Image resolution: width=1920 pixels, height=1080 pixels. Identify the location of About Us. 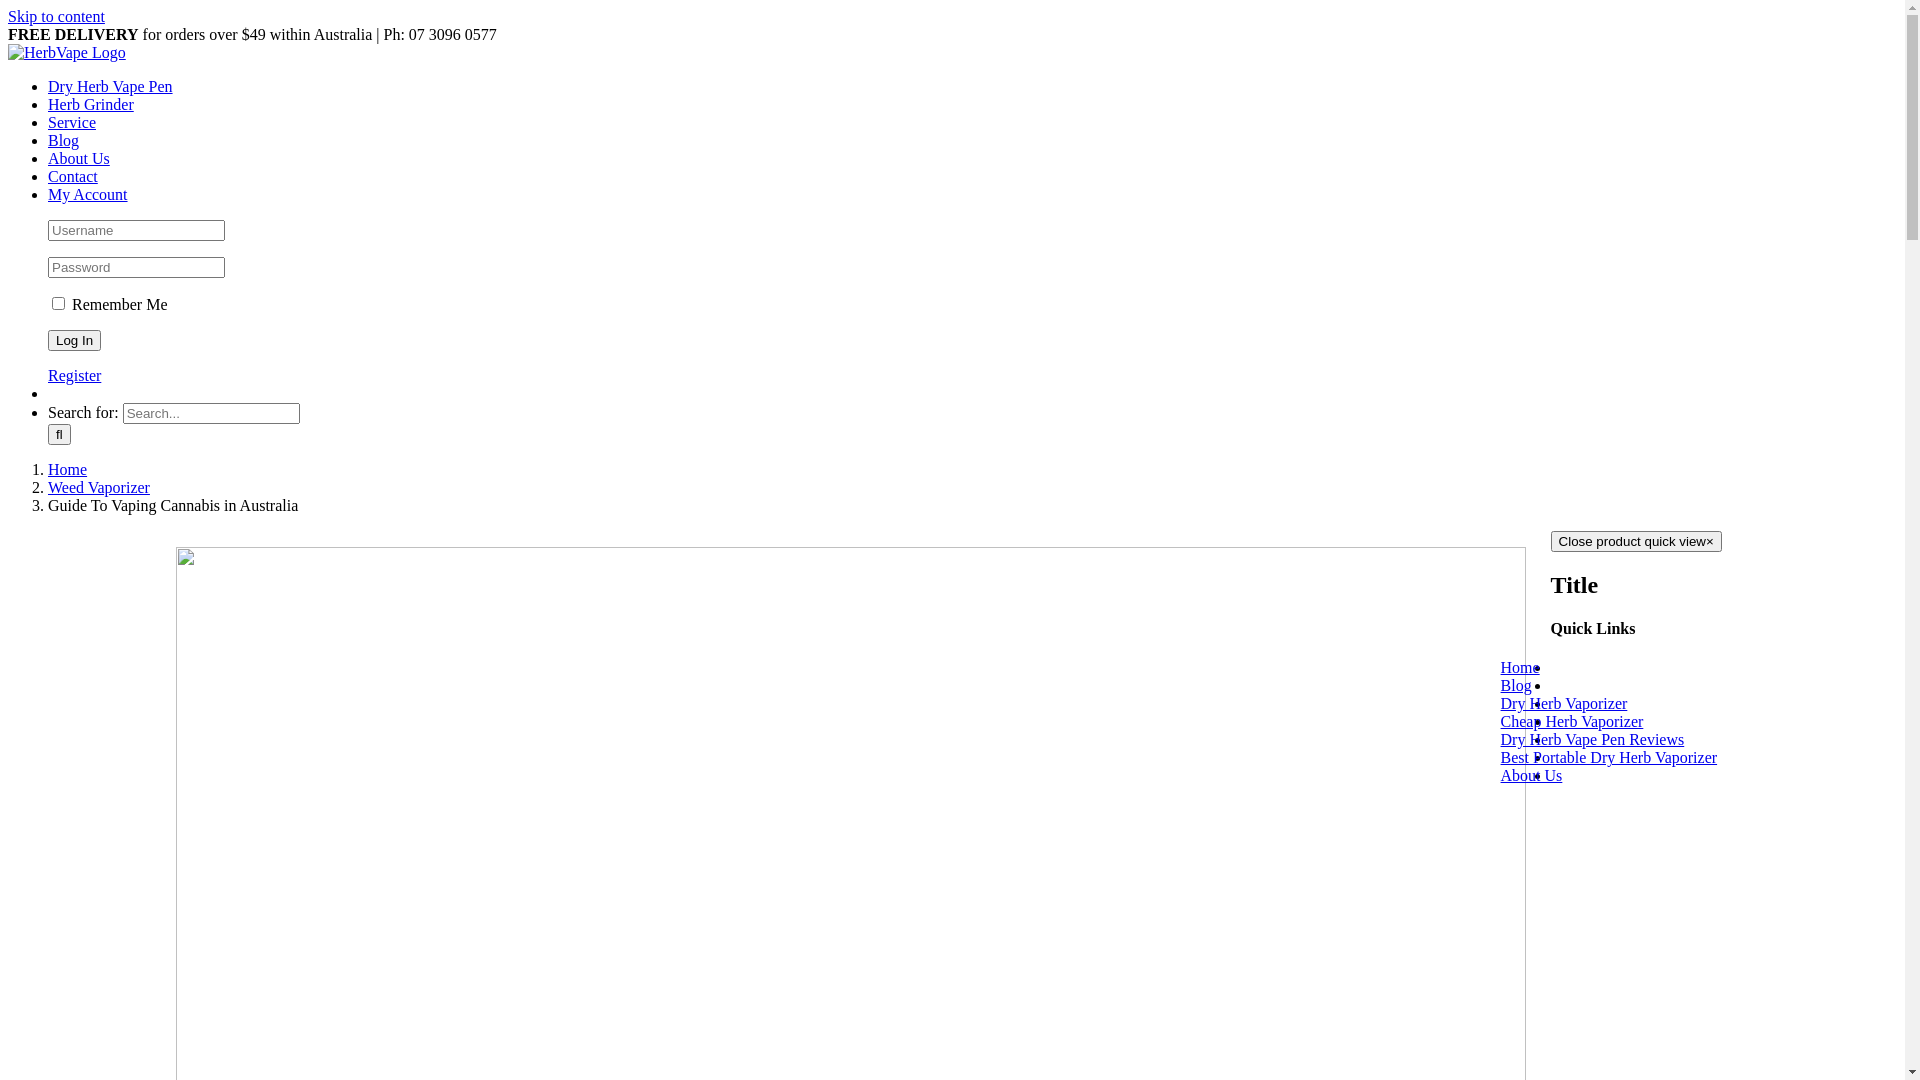
(1557, 776).